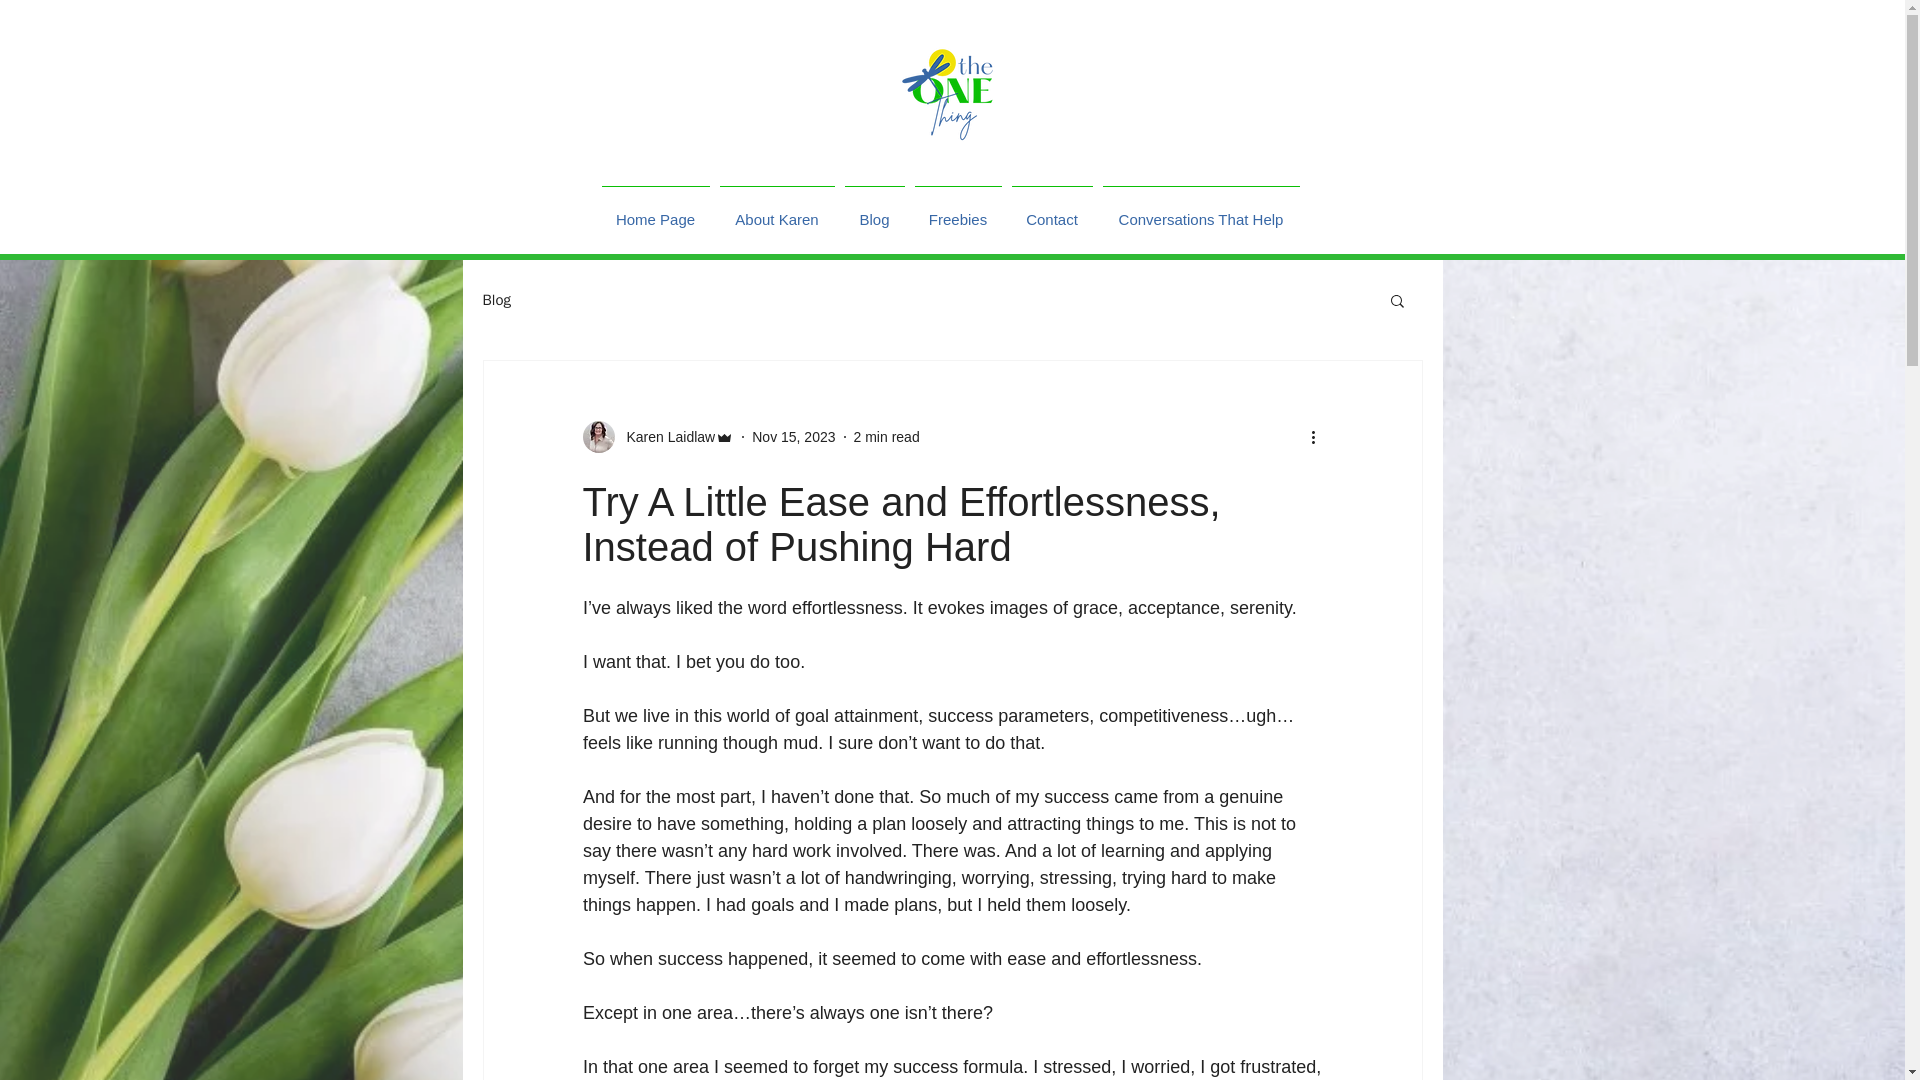  I want to click on 2 min read, so click(886, 435).